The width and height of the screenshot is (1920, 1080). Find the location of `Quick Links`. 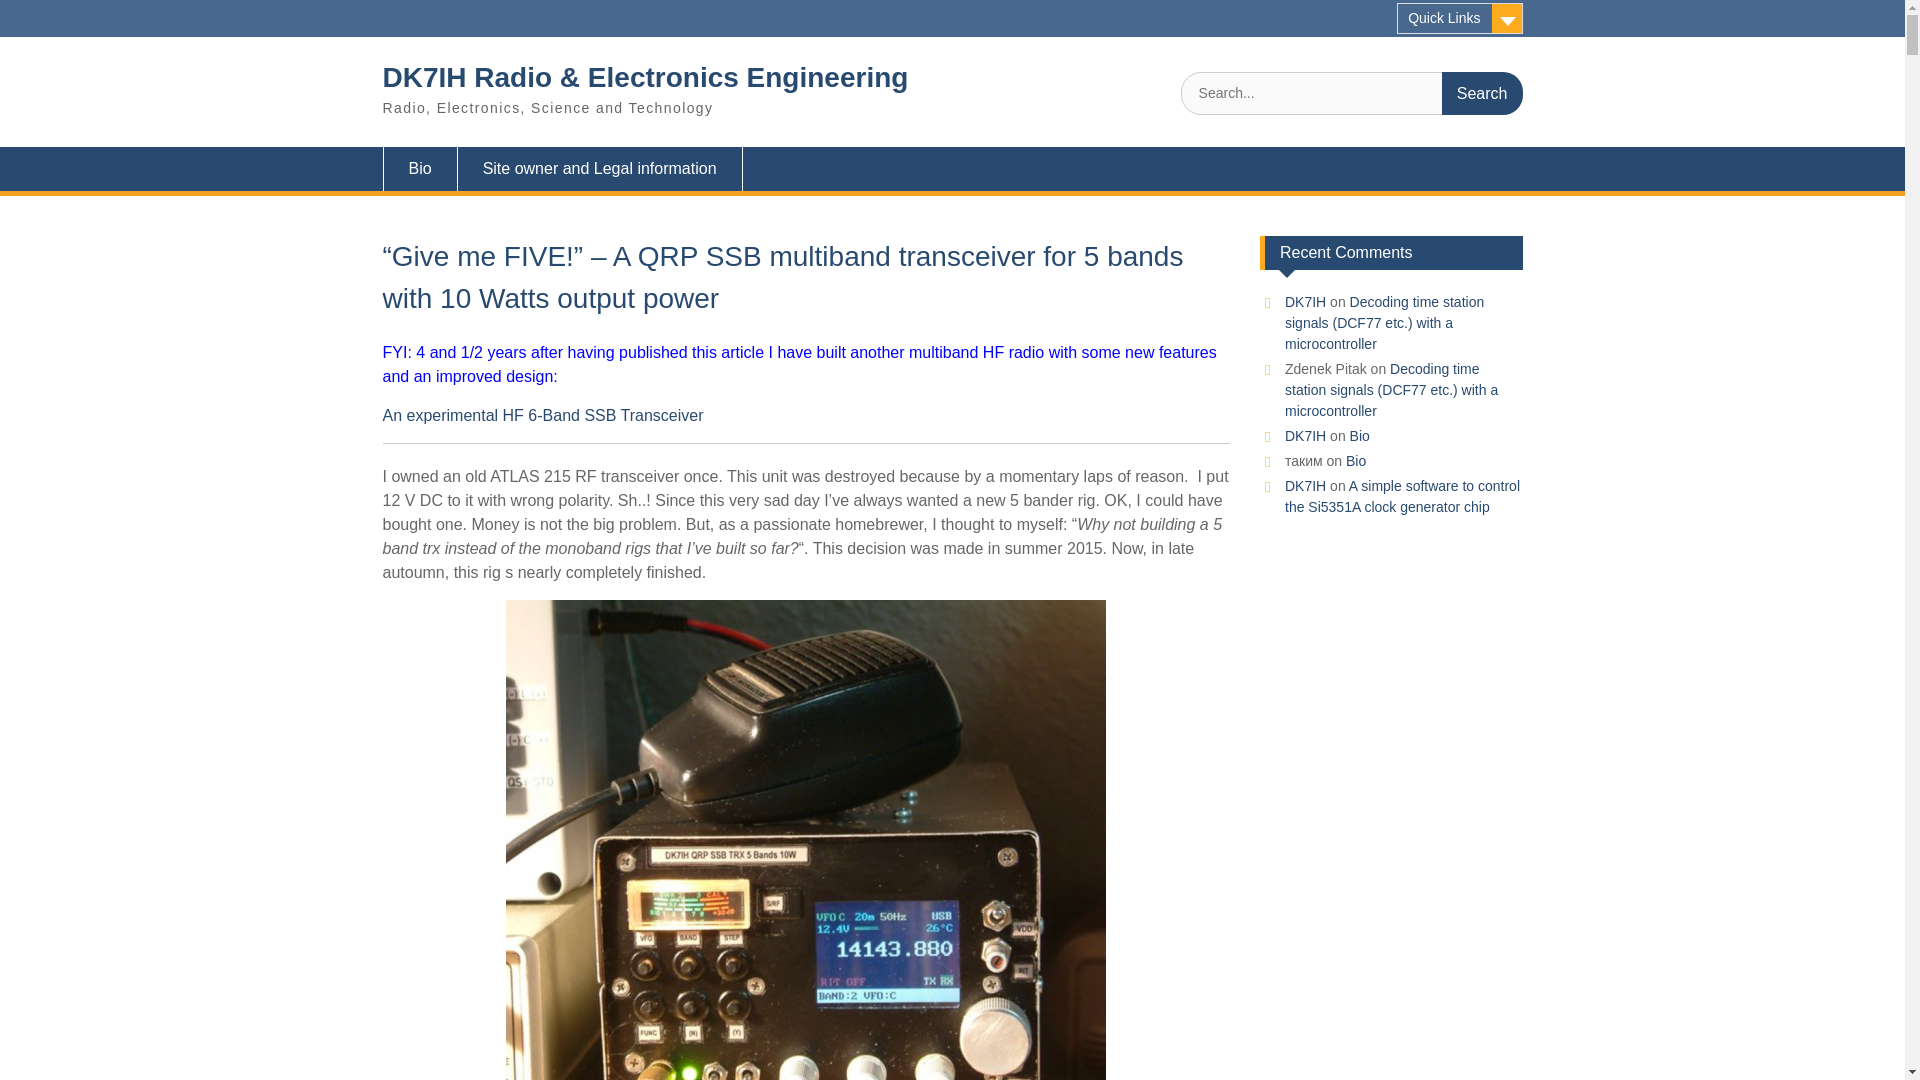

Quick Links is located at coordinates (1460, 18).